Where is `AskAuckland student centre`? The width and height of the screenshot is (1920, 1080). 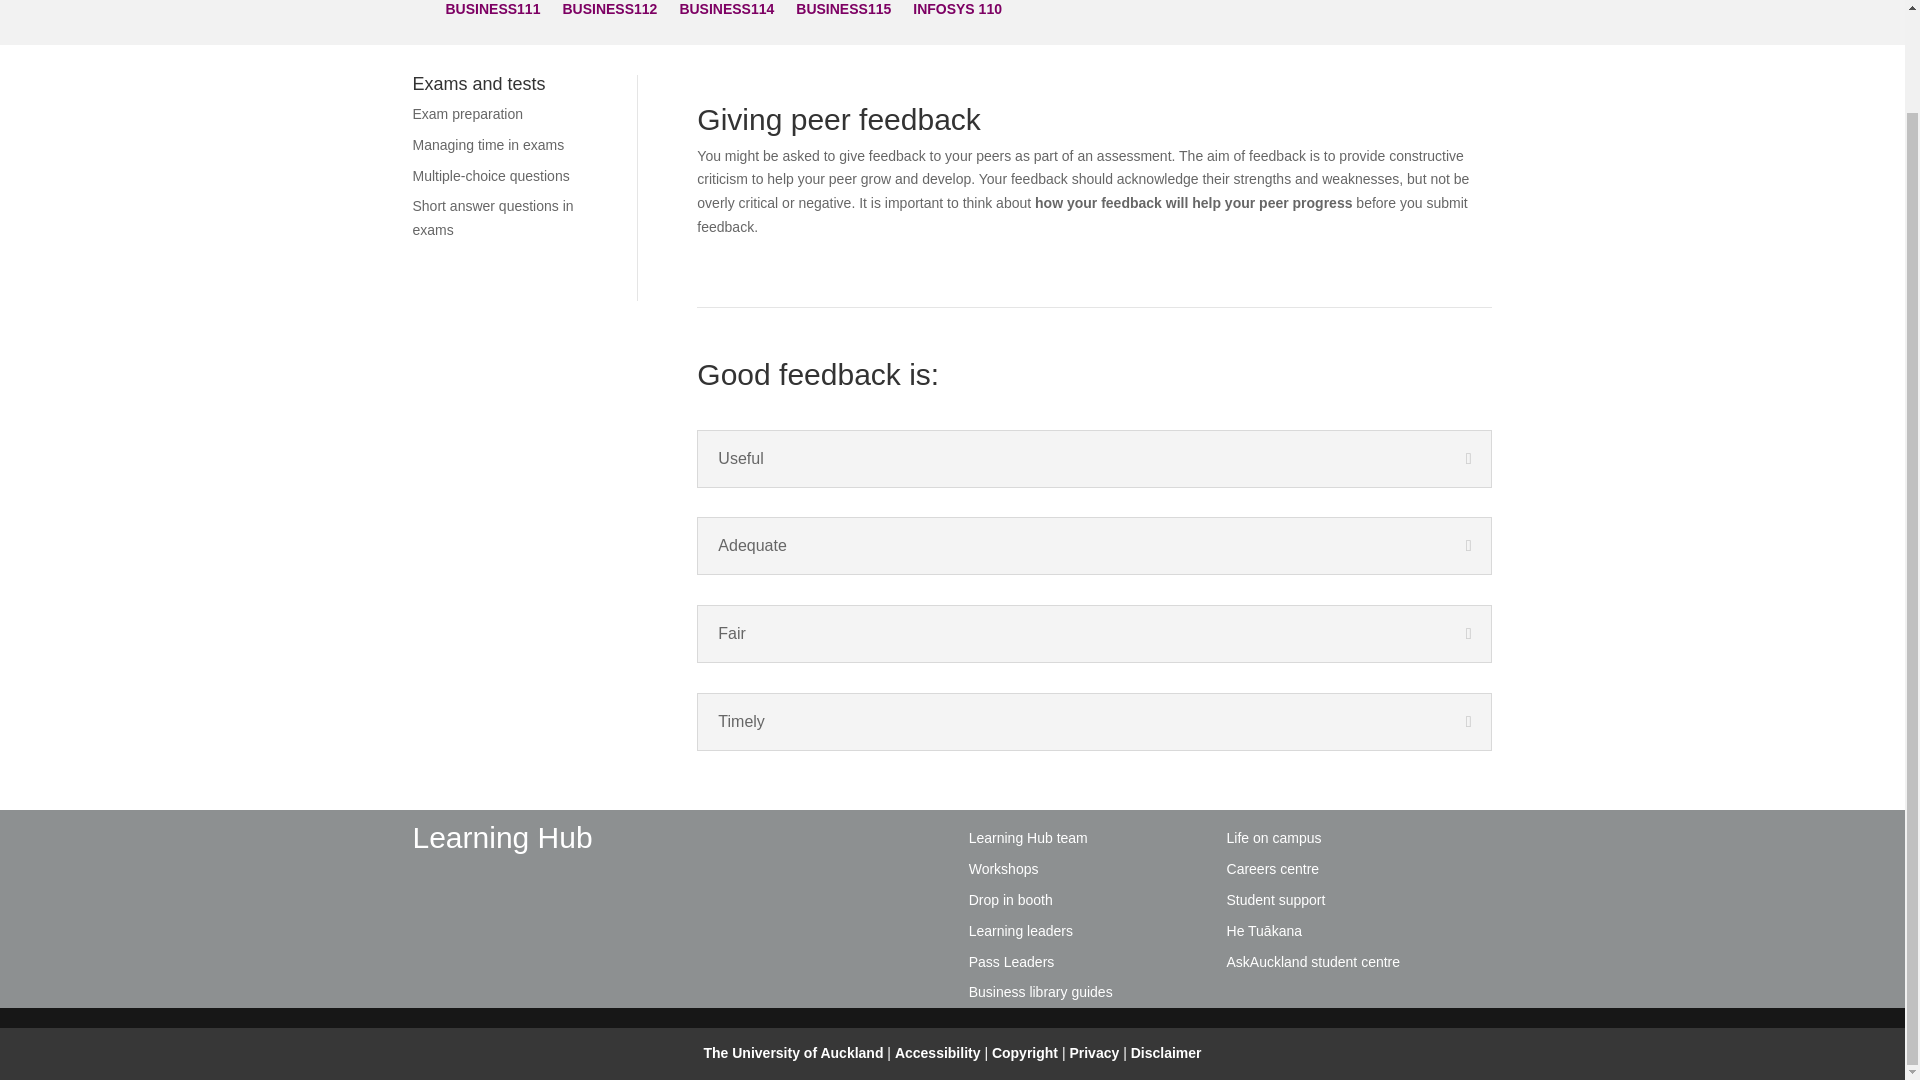 AskAuckland student centre is located at coordinates (1314, 961).